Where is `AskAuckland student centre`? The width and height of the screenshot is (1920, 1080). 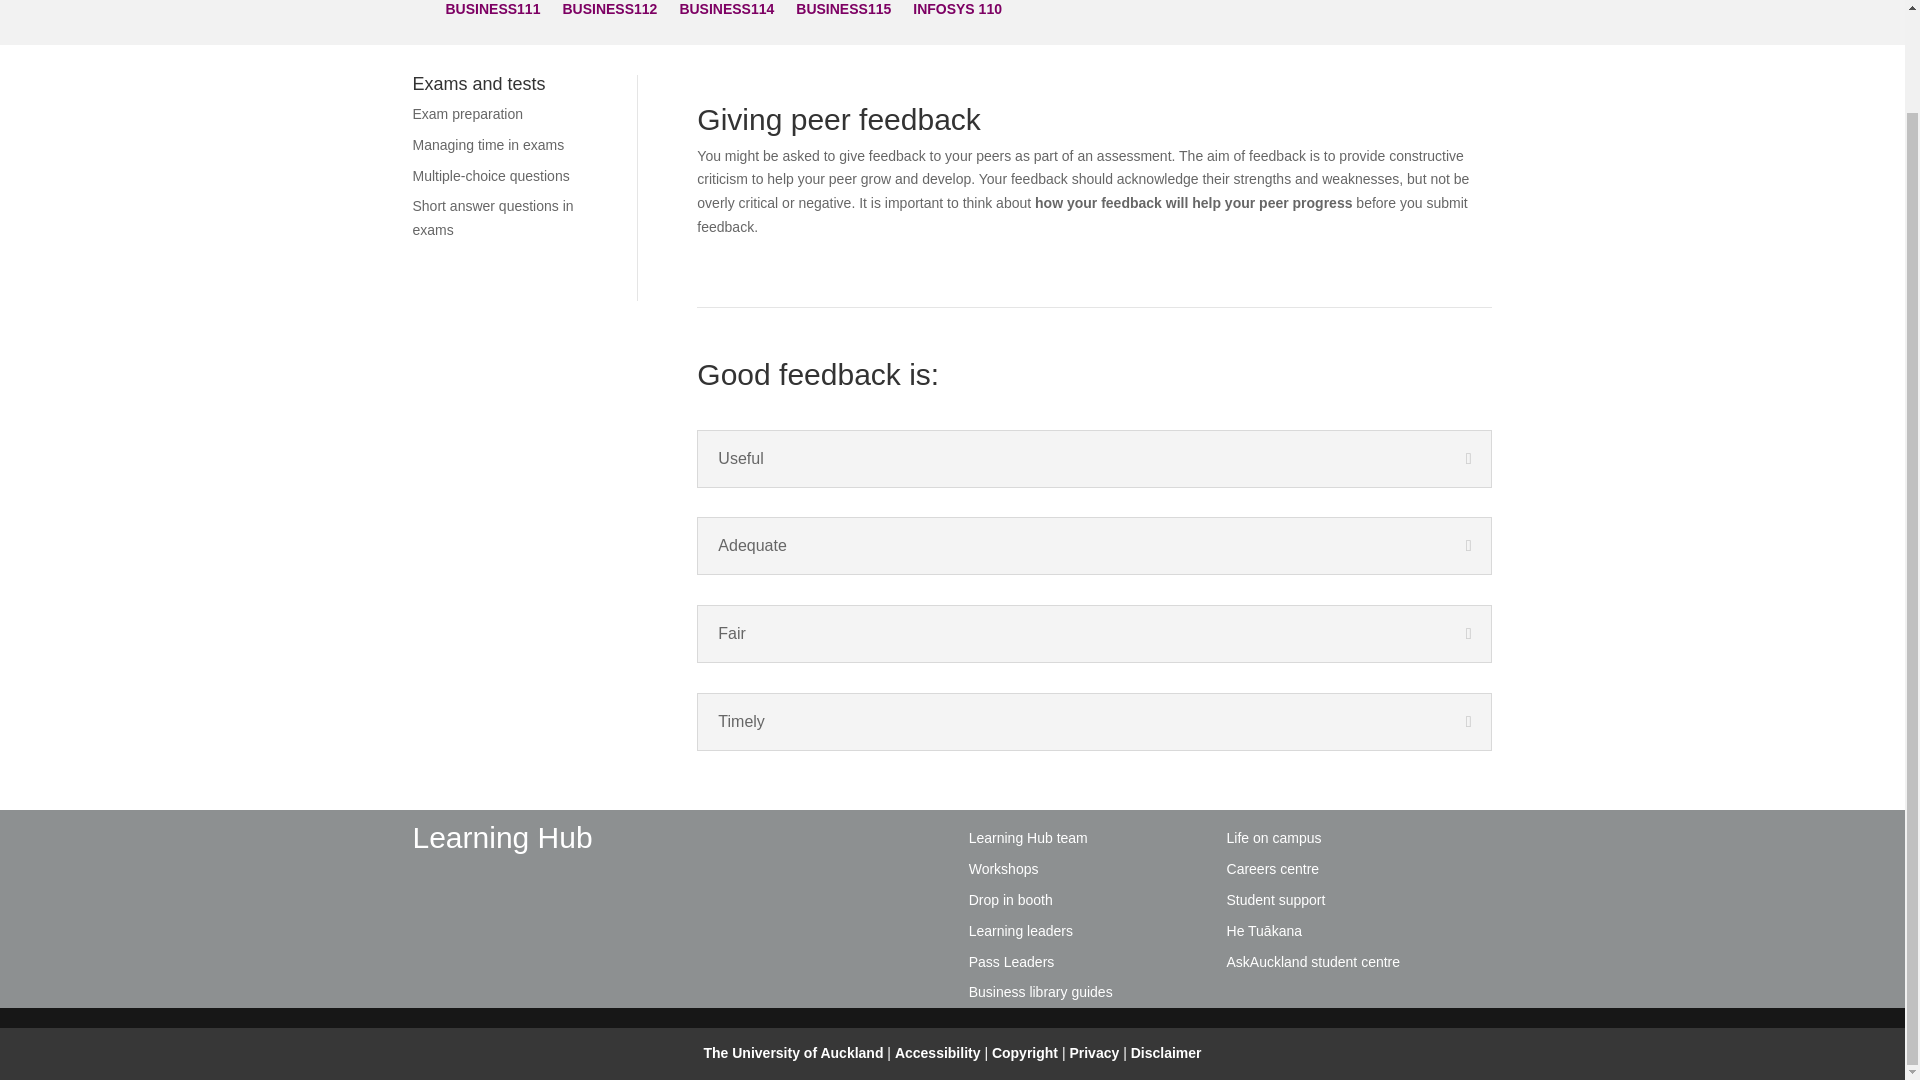 AskAuckland student centre is located at coordinates (1314, 961).